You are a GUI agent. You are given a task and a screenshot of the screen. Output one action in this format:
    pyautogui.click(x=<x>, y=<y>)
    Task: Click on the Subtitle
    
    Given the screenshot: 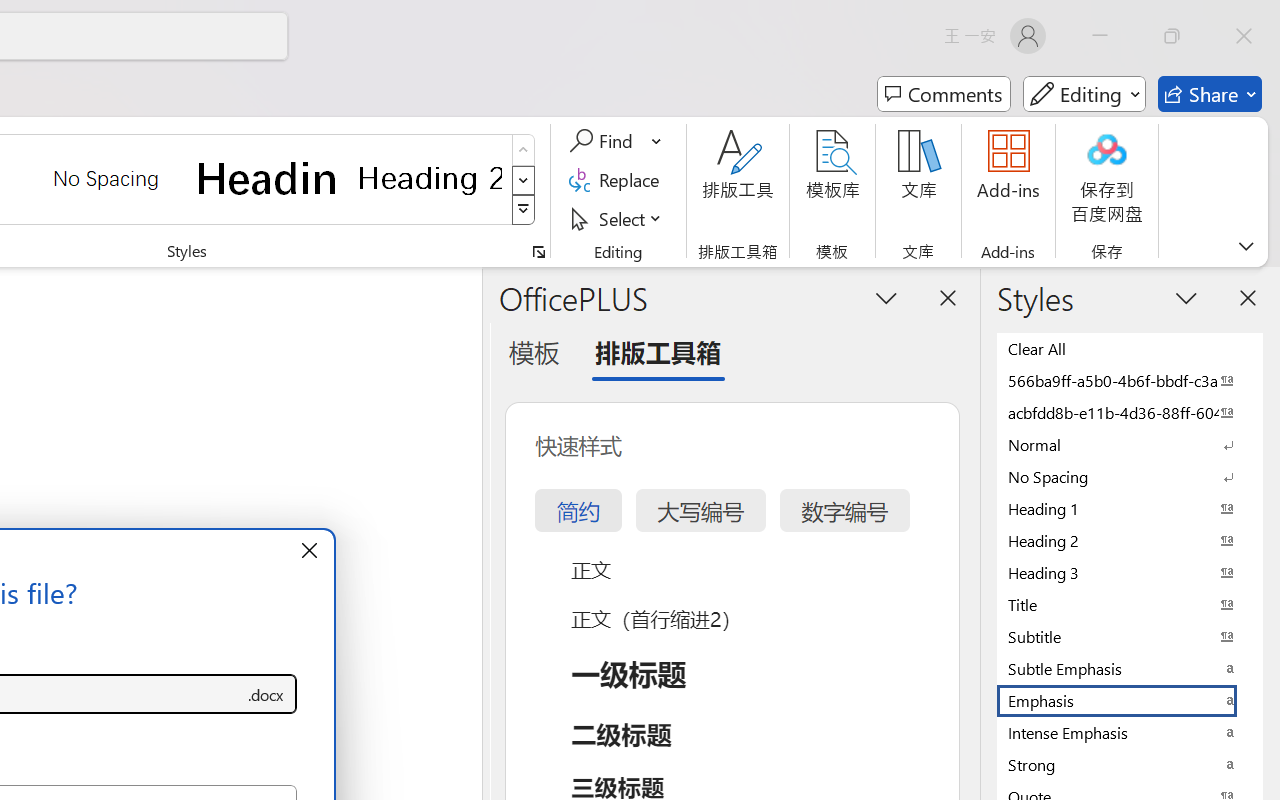 What is the action you would take?
    pyautogui.click(x=1130, y=636)
    